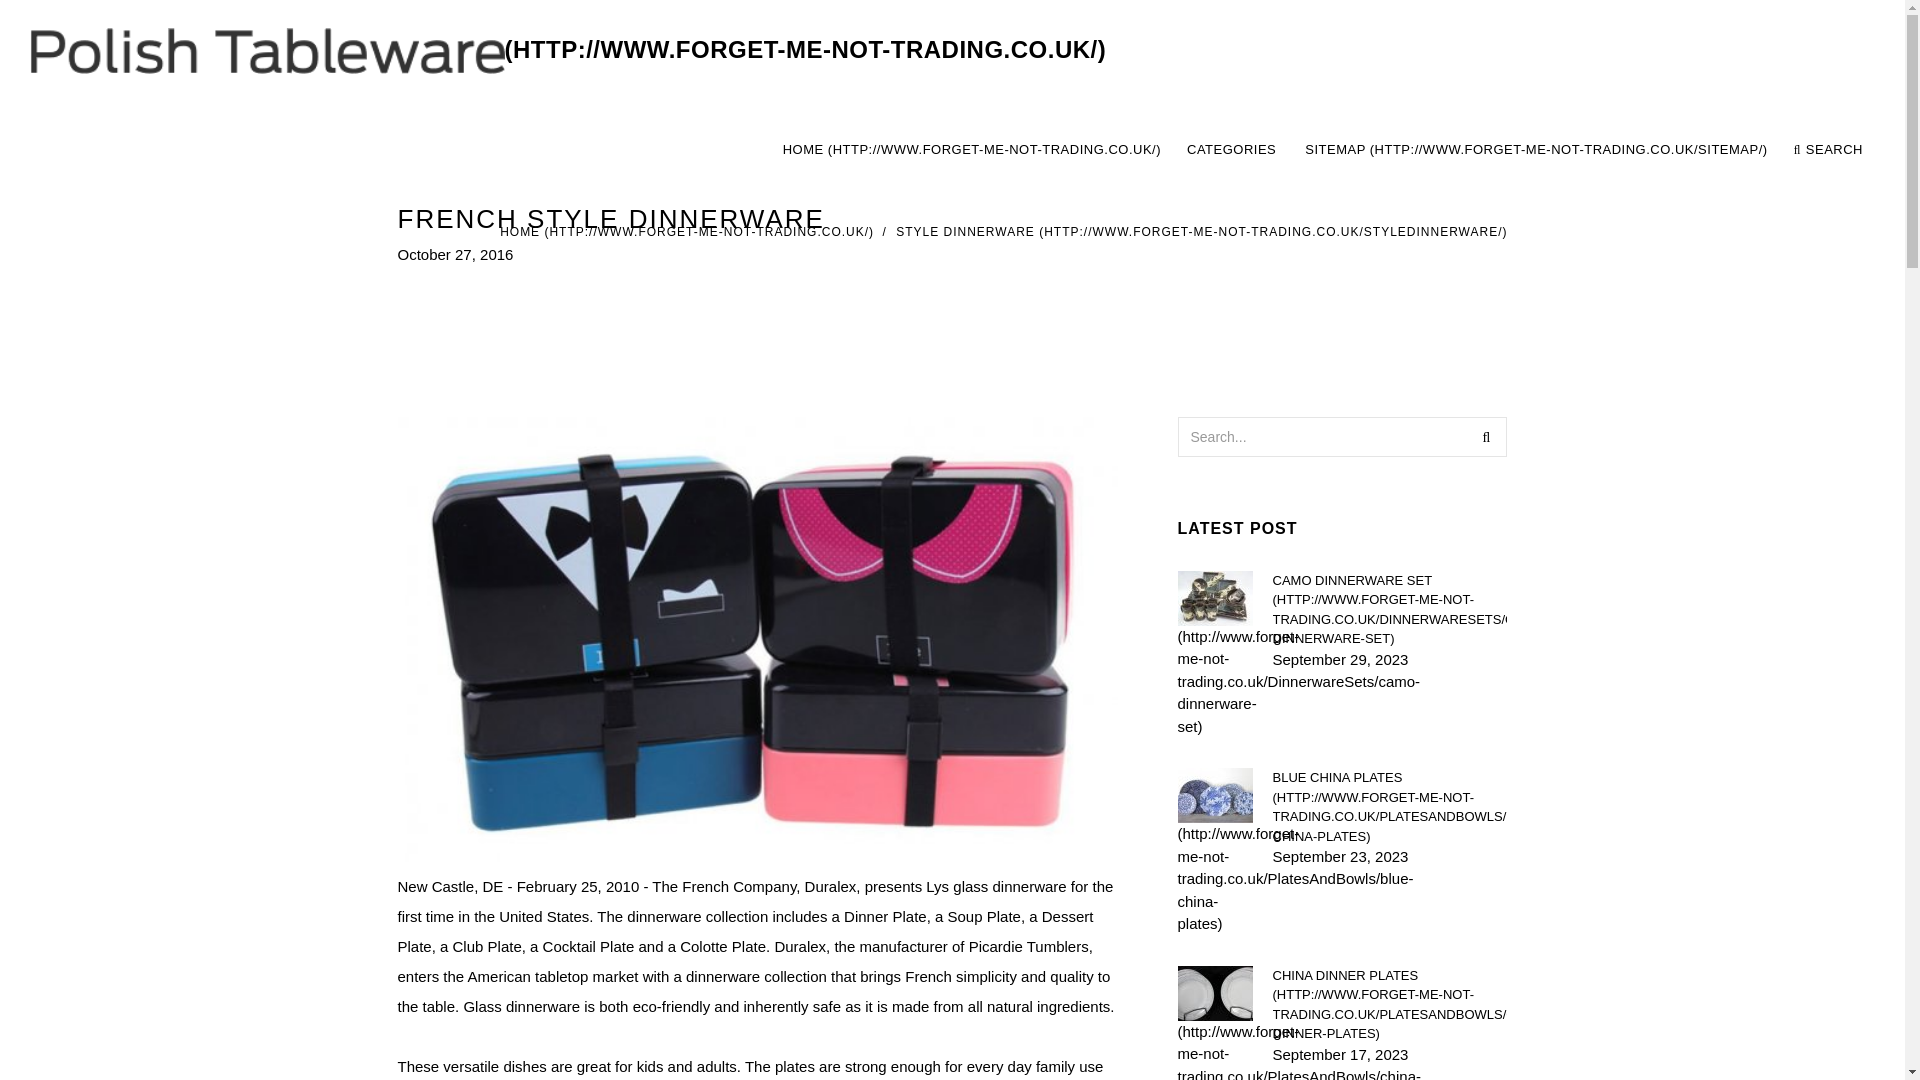  Describe the element at coordinates (1202, 231) in the screenshot. I see `HOME` at that location.